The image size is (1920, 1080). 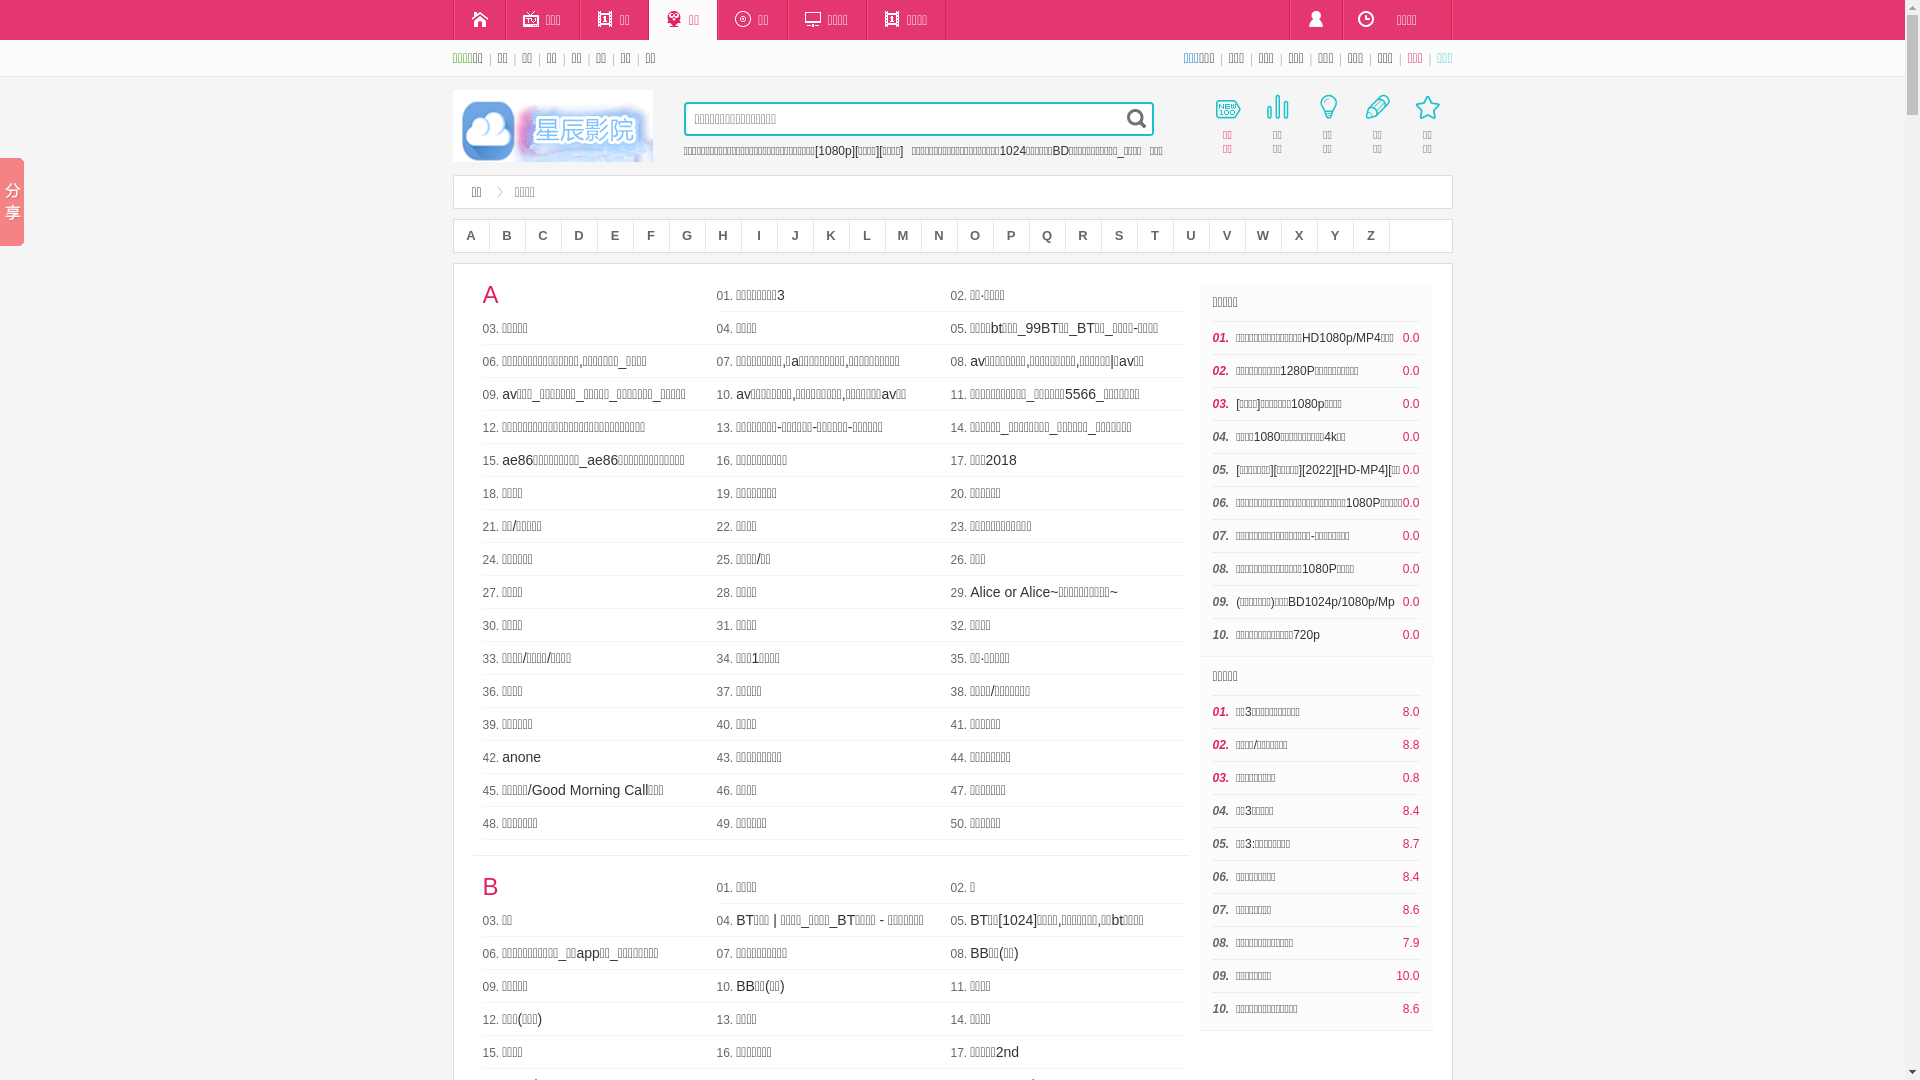 What do you see at coordinates (616, 236) in the screenshot?
I see `E` at bounding box center [616, 236].